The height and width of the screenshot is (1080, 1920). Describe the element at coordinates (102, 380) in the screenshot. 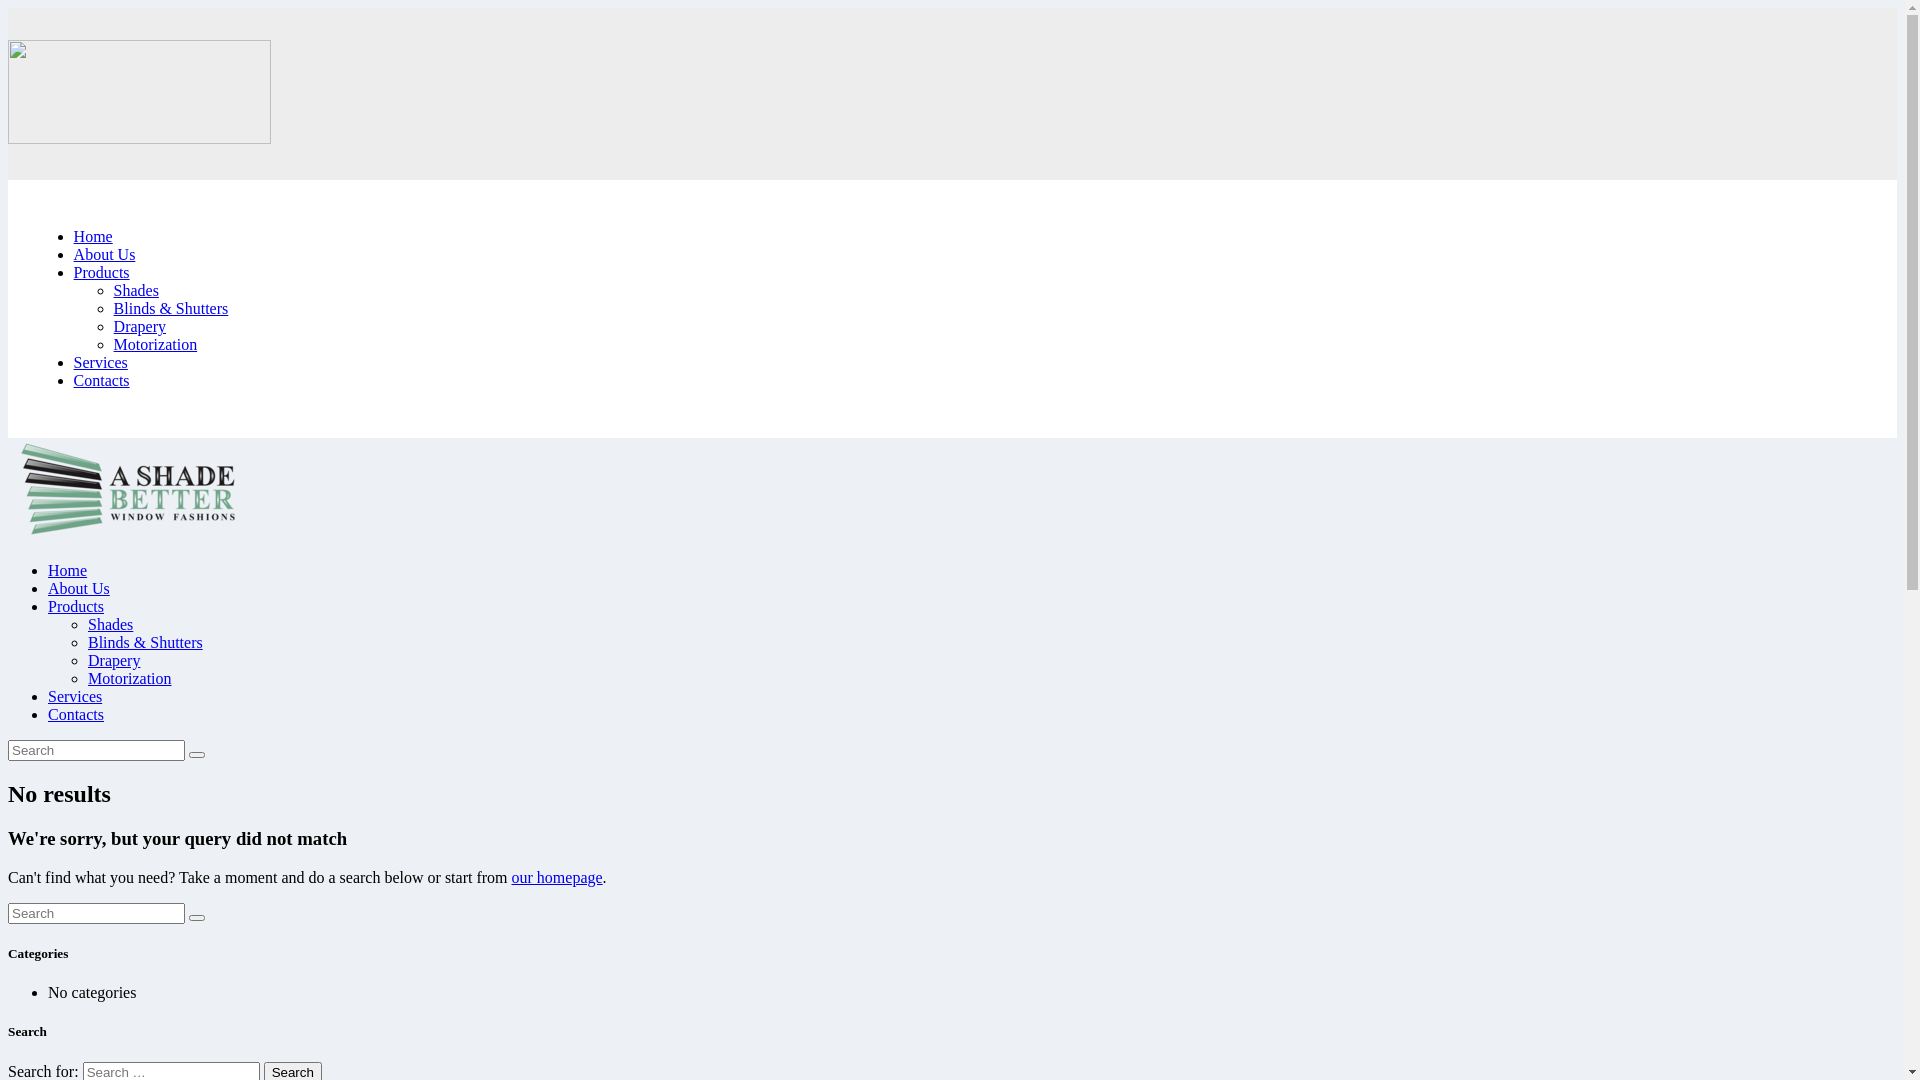

I see `Contacts` at that location.